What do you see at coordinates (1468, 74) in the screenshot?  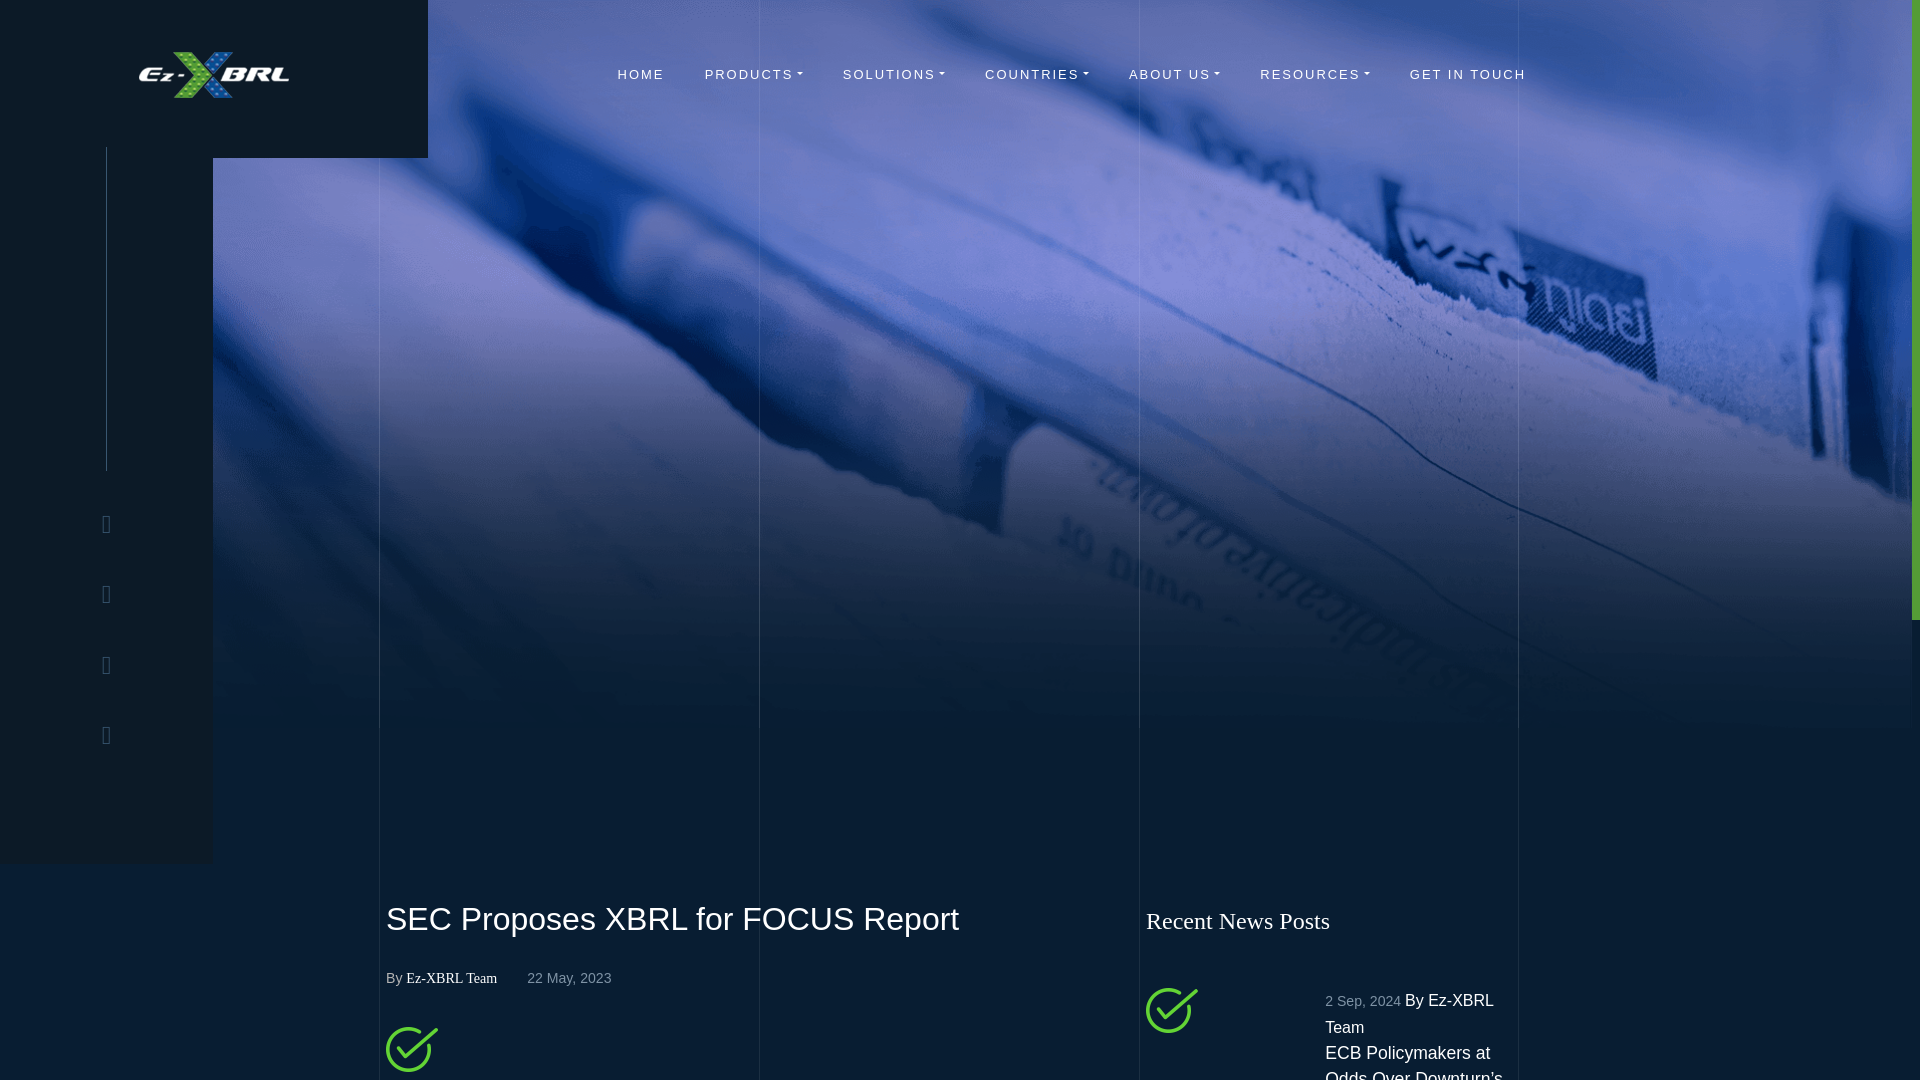 I see `GET IN TOUCH` at bounding box center [1468, 74].